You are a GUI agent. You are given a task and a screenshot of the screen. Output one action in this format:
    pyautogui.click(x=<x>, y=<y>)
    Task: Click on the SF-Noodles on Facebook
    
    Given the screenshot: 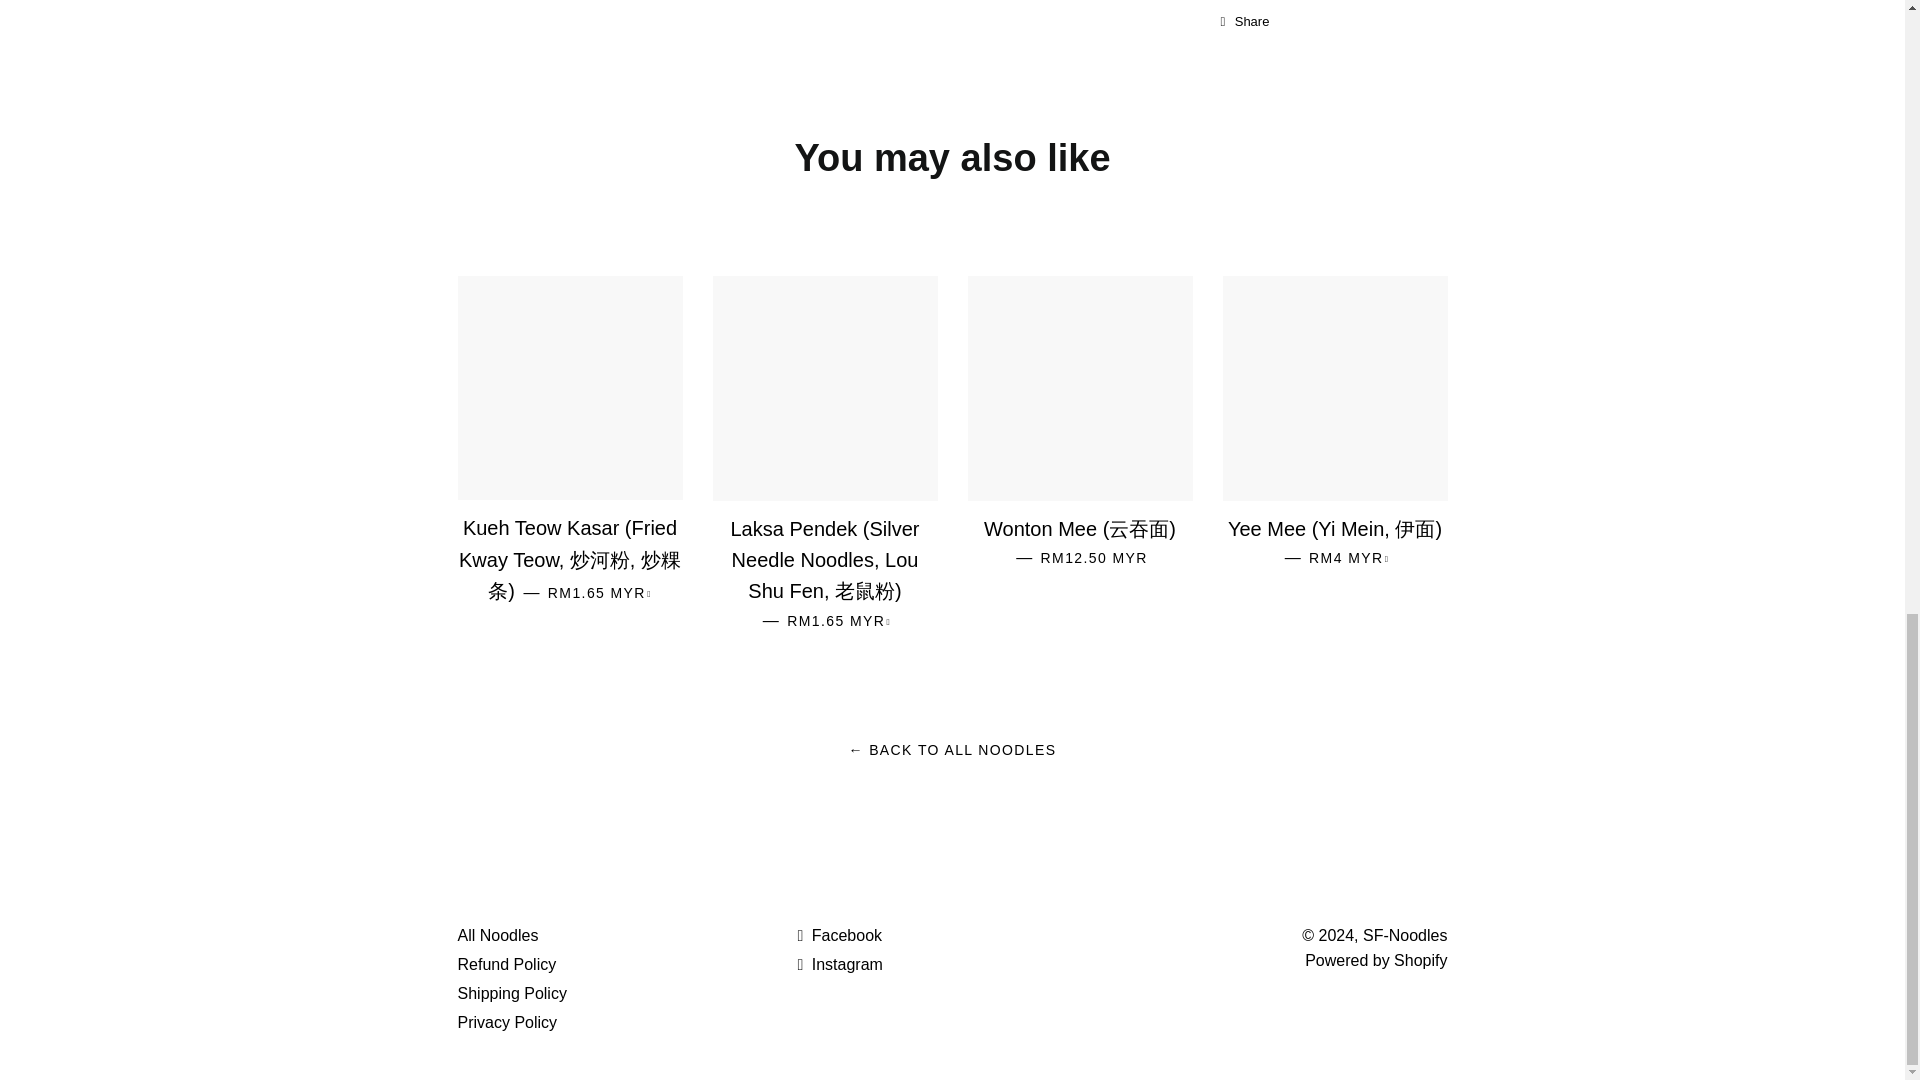 What is the action you would take?
    pyautogui.click(x=838, y=934)
    